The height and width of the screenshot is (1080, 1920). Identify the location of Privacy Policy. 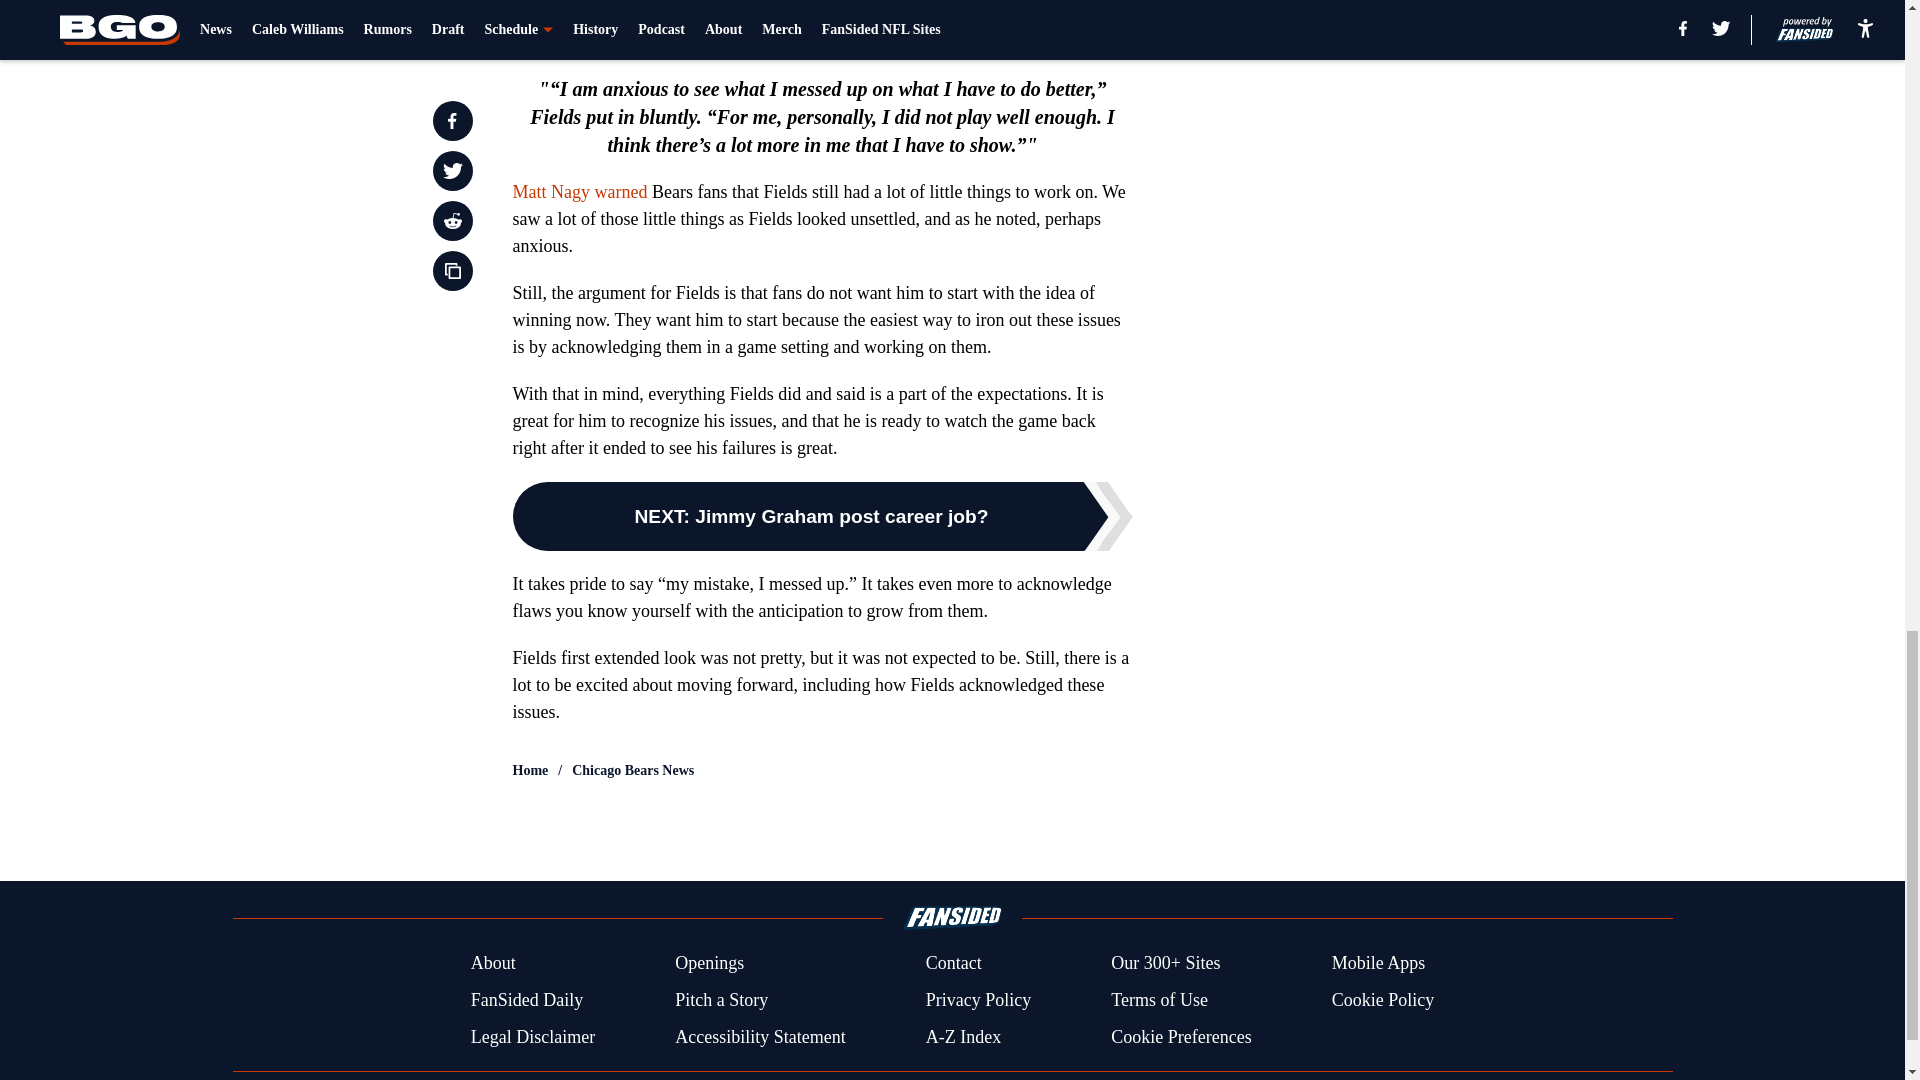
(978, 1000).